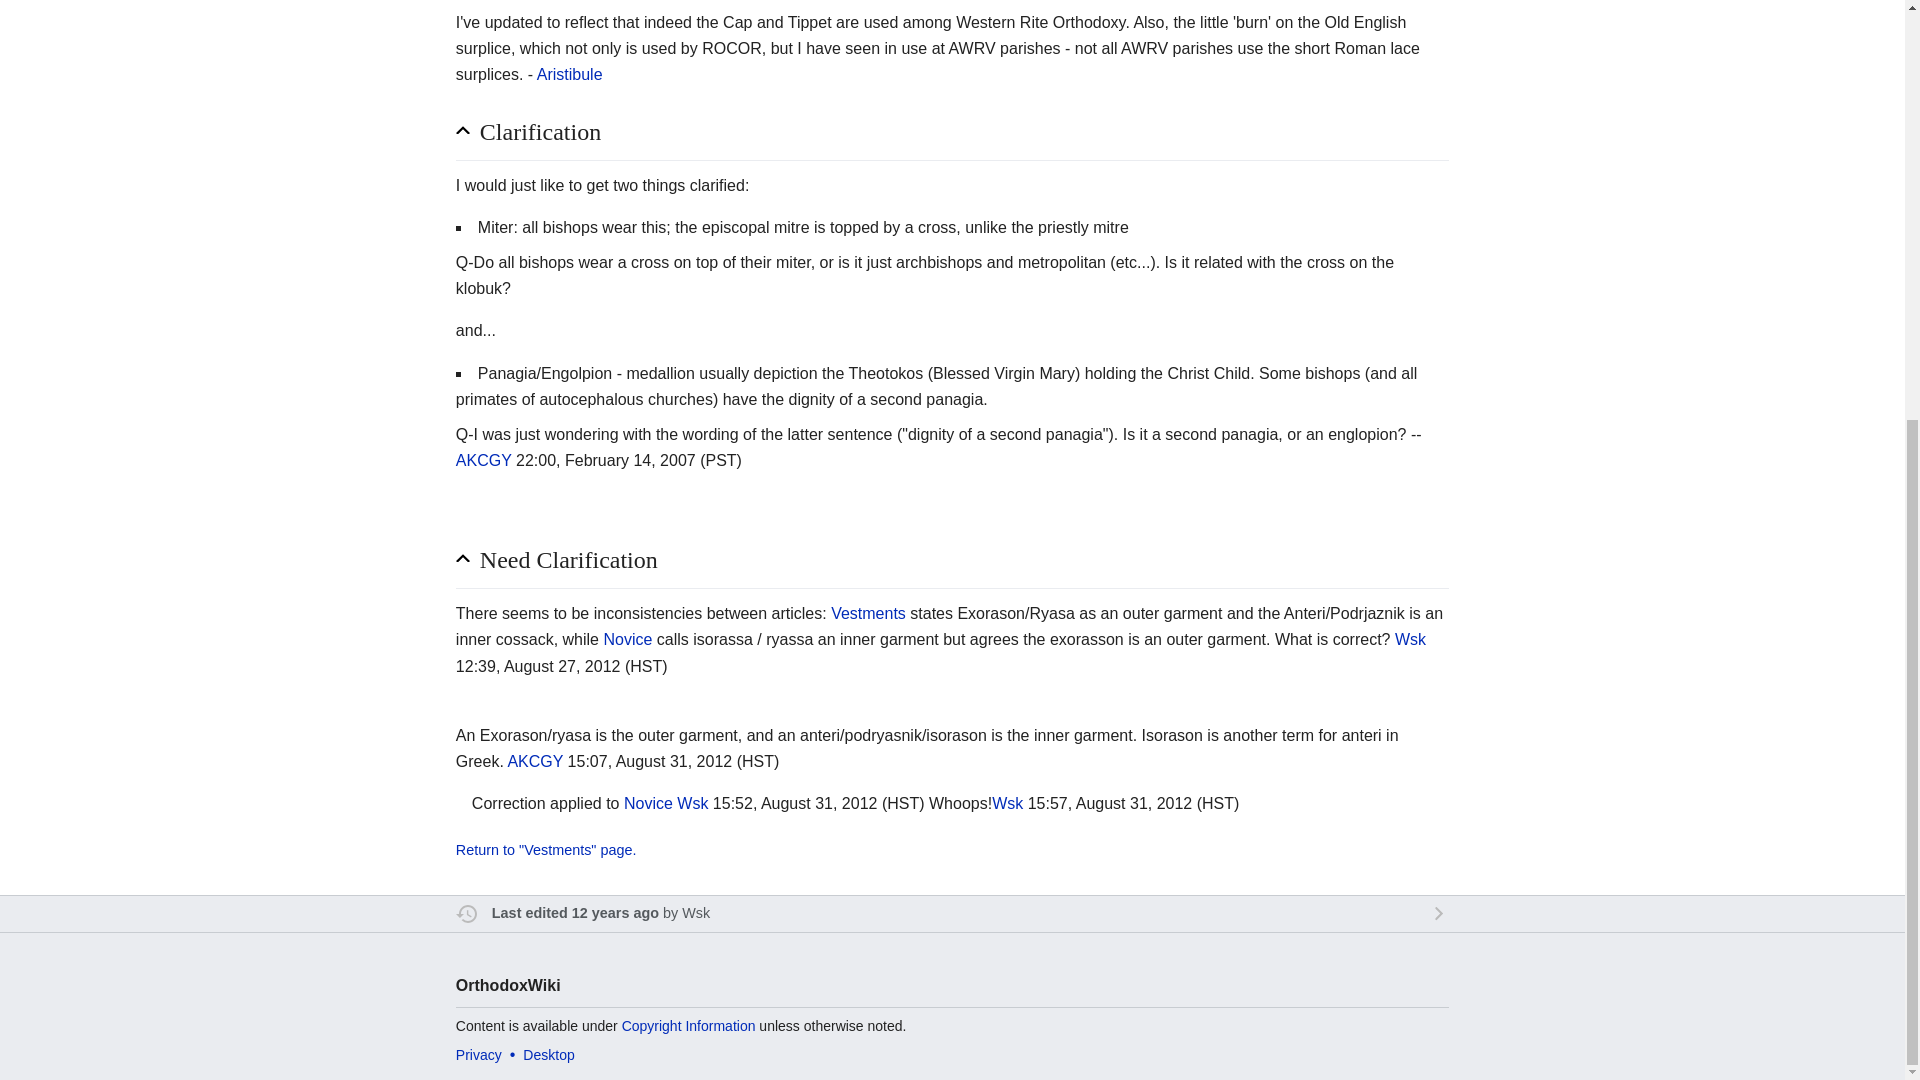  Describe the element at coordinates (692, 803) in the screenshot. I see `Wsk` at that location.